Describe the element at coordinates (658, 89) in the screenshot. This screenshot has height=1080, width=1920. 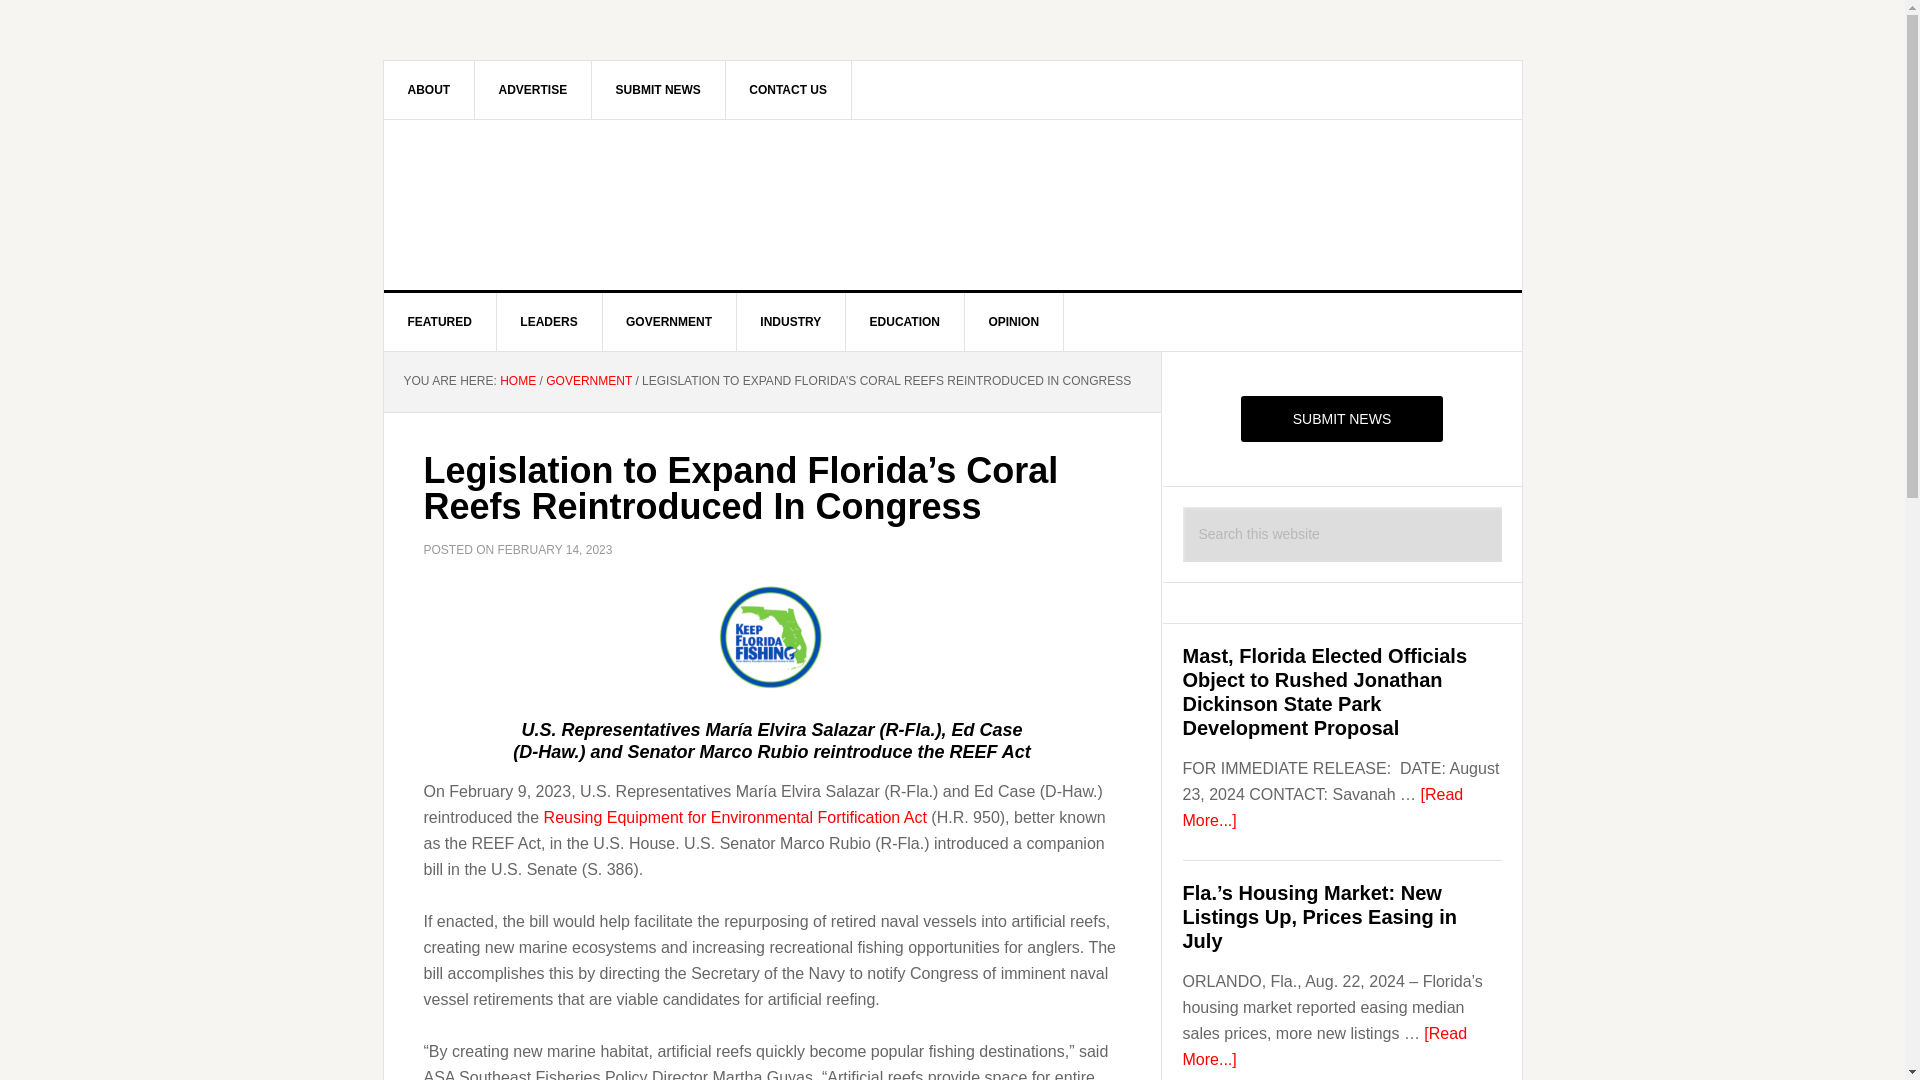
I see `SUBMIT NEWS` at that location.